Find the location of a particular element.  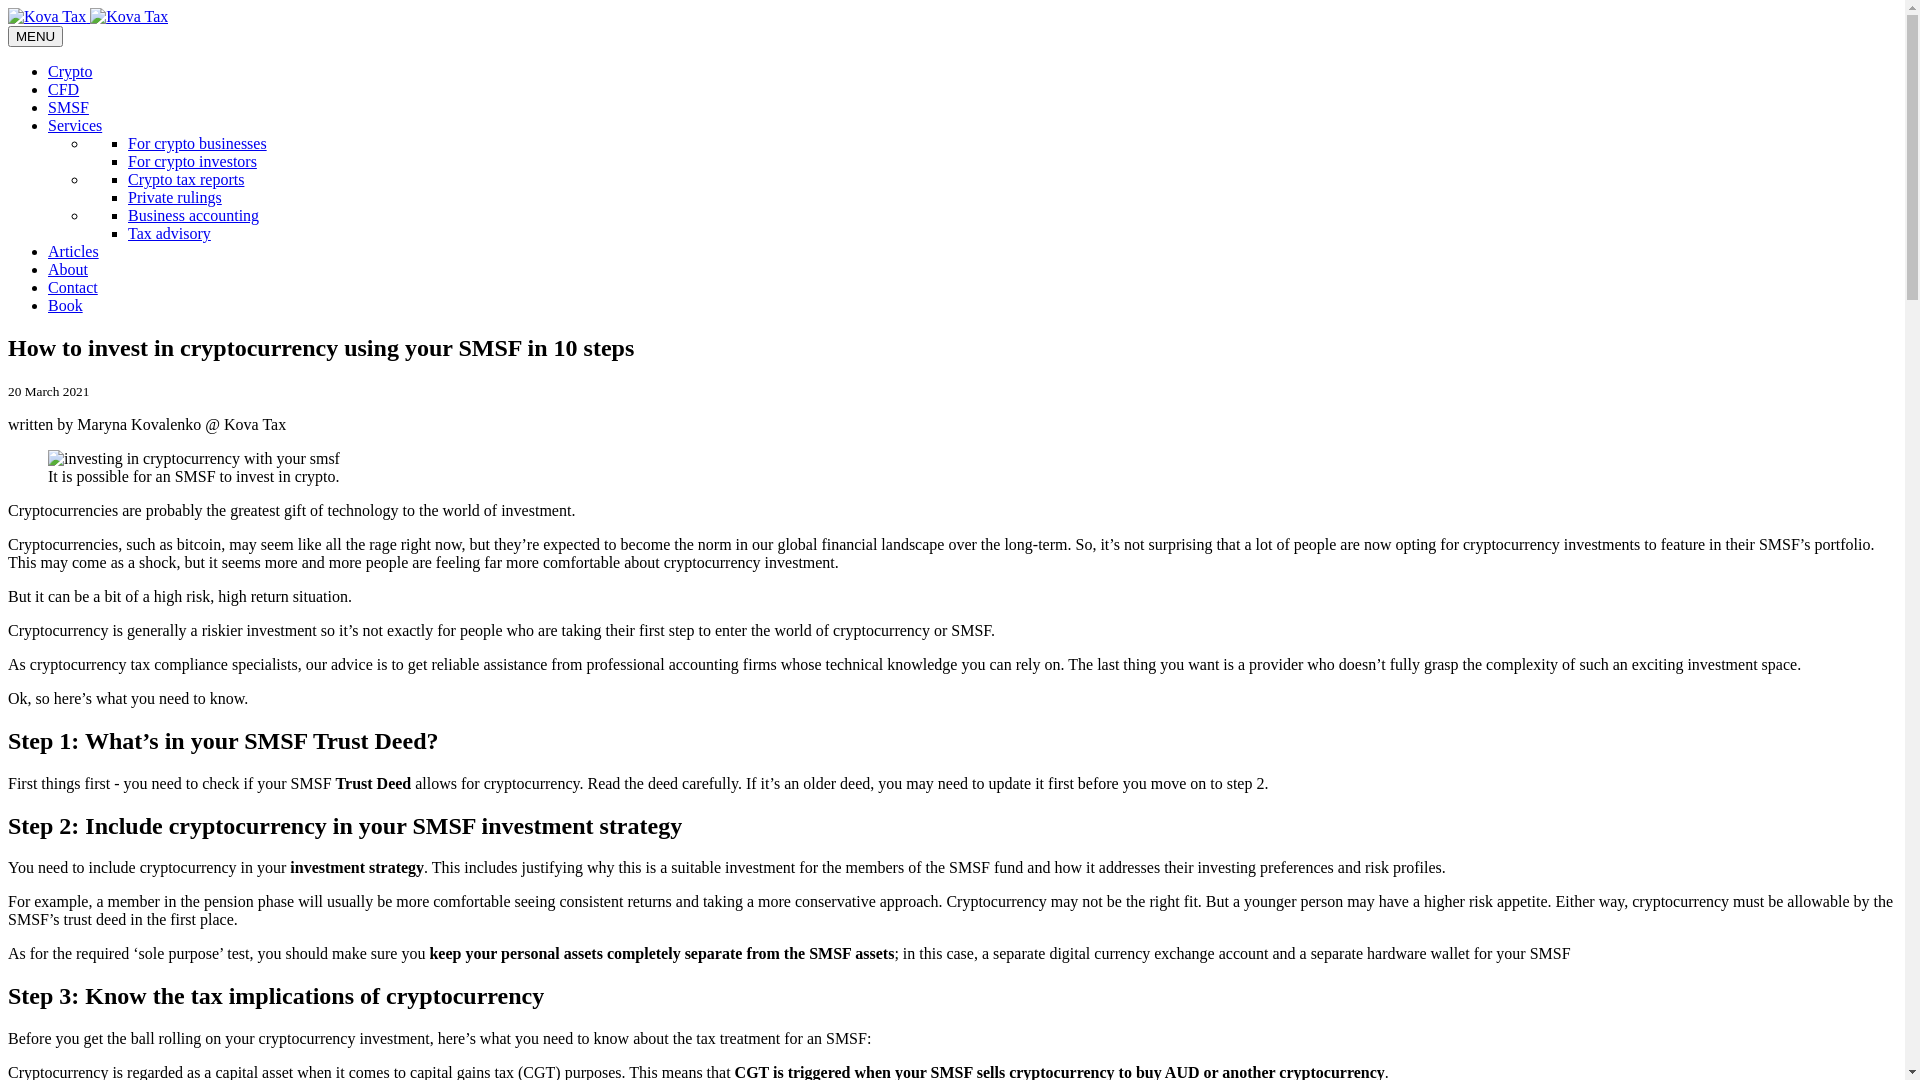

Articles is located at coordinates (74, 252).